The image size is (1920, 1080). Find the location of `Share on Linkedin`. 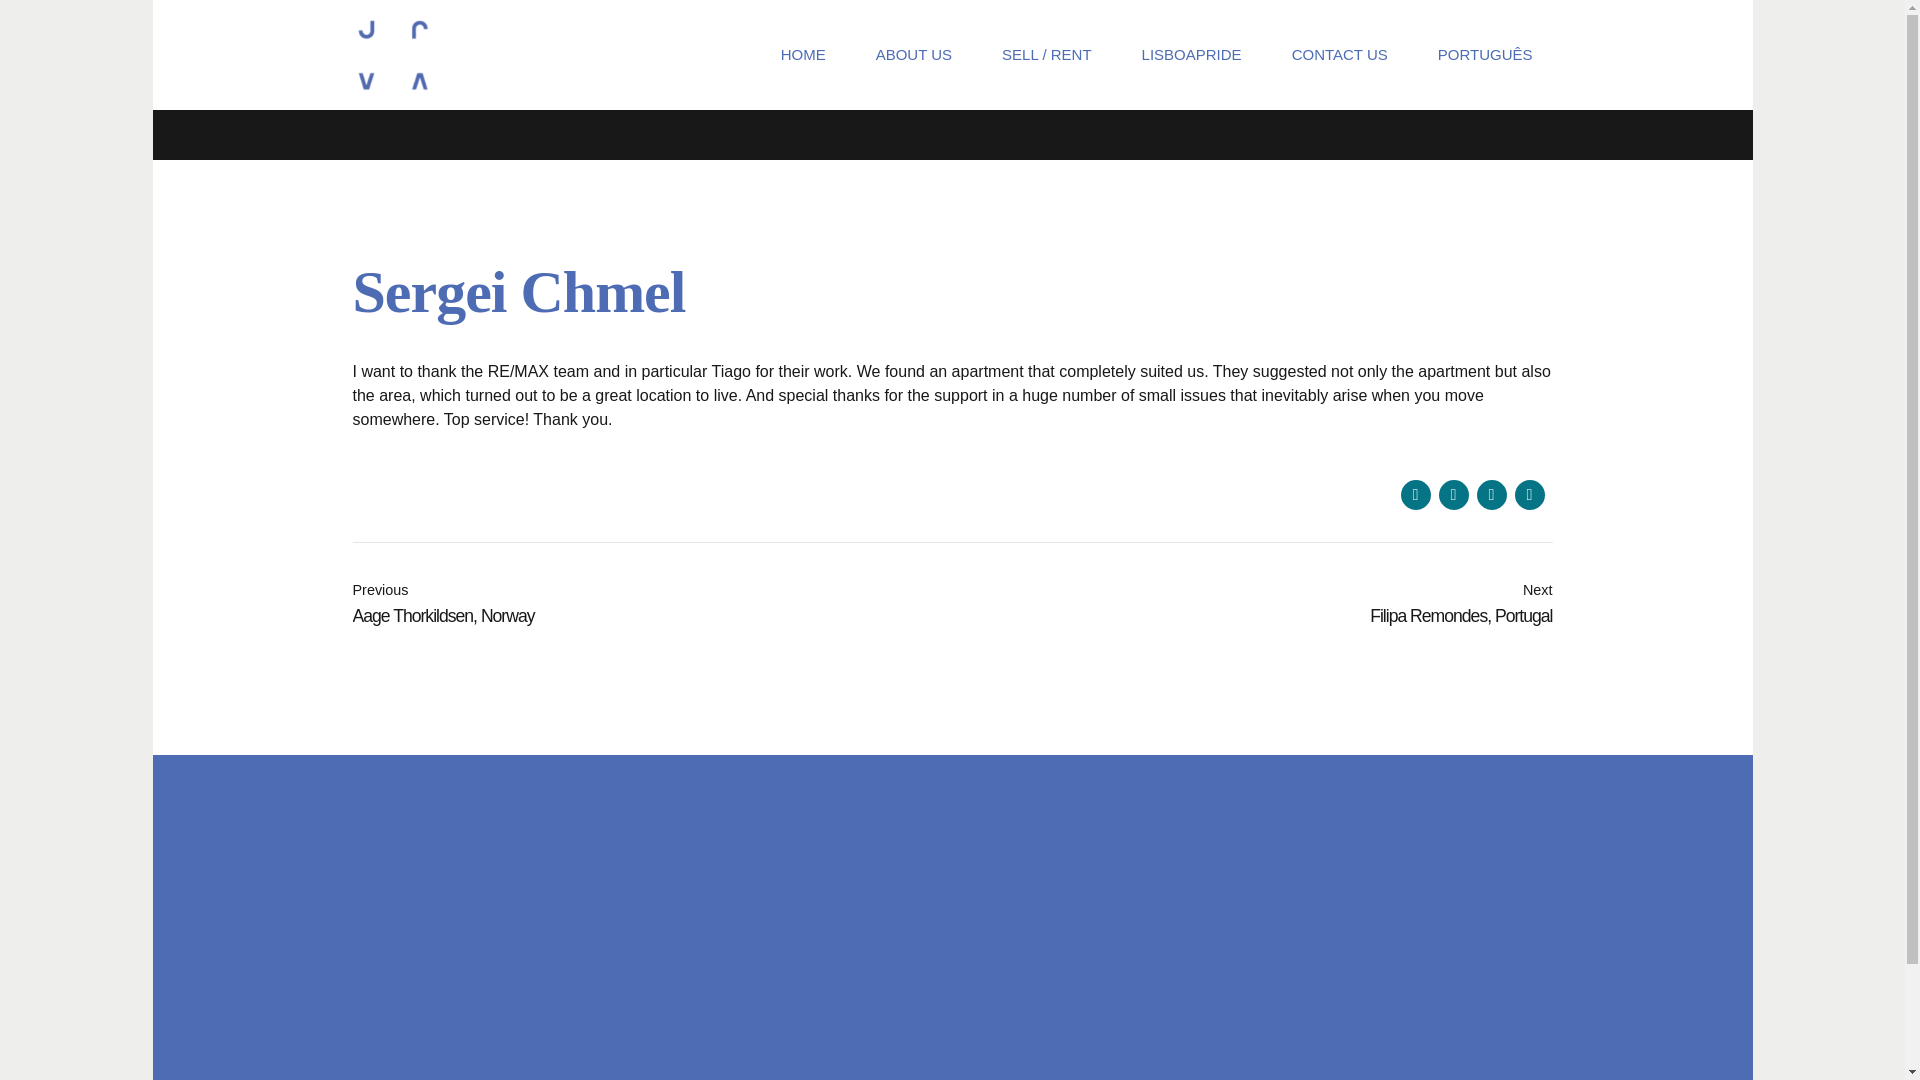

Share on Linkedin is located at coordinates (1191, 54).